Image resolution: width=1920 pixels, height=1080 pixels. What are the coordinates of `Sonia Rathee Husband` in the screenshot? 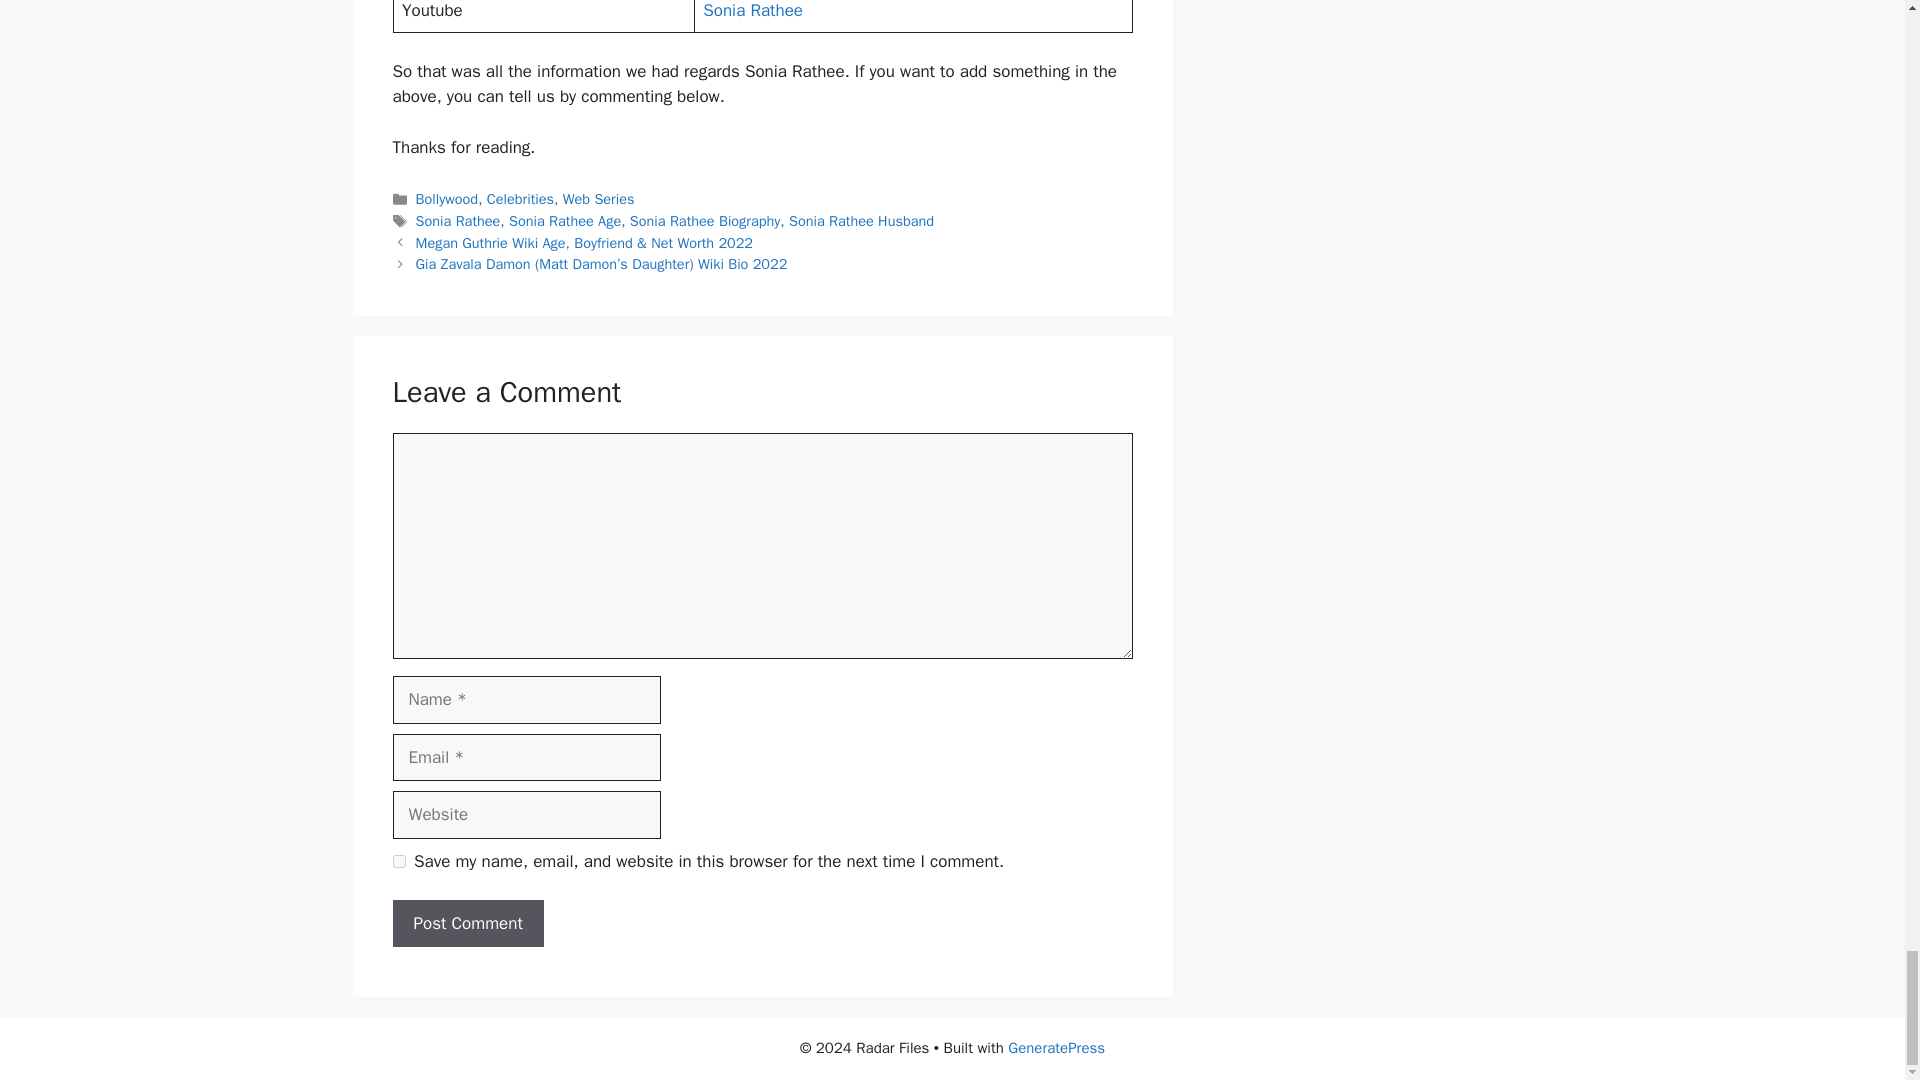 It's located at (861, 220).